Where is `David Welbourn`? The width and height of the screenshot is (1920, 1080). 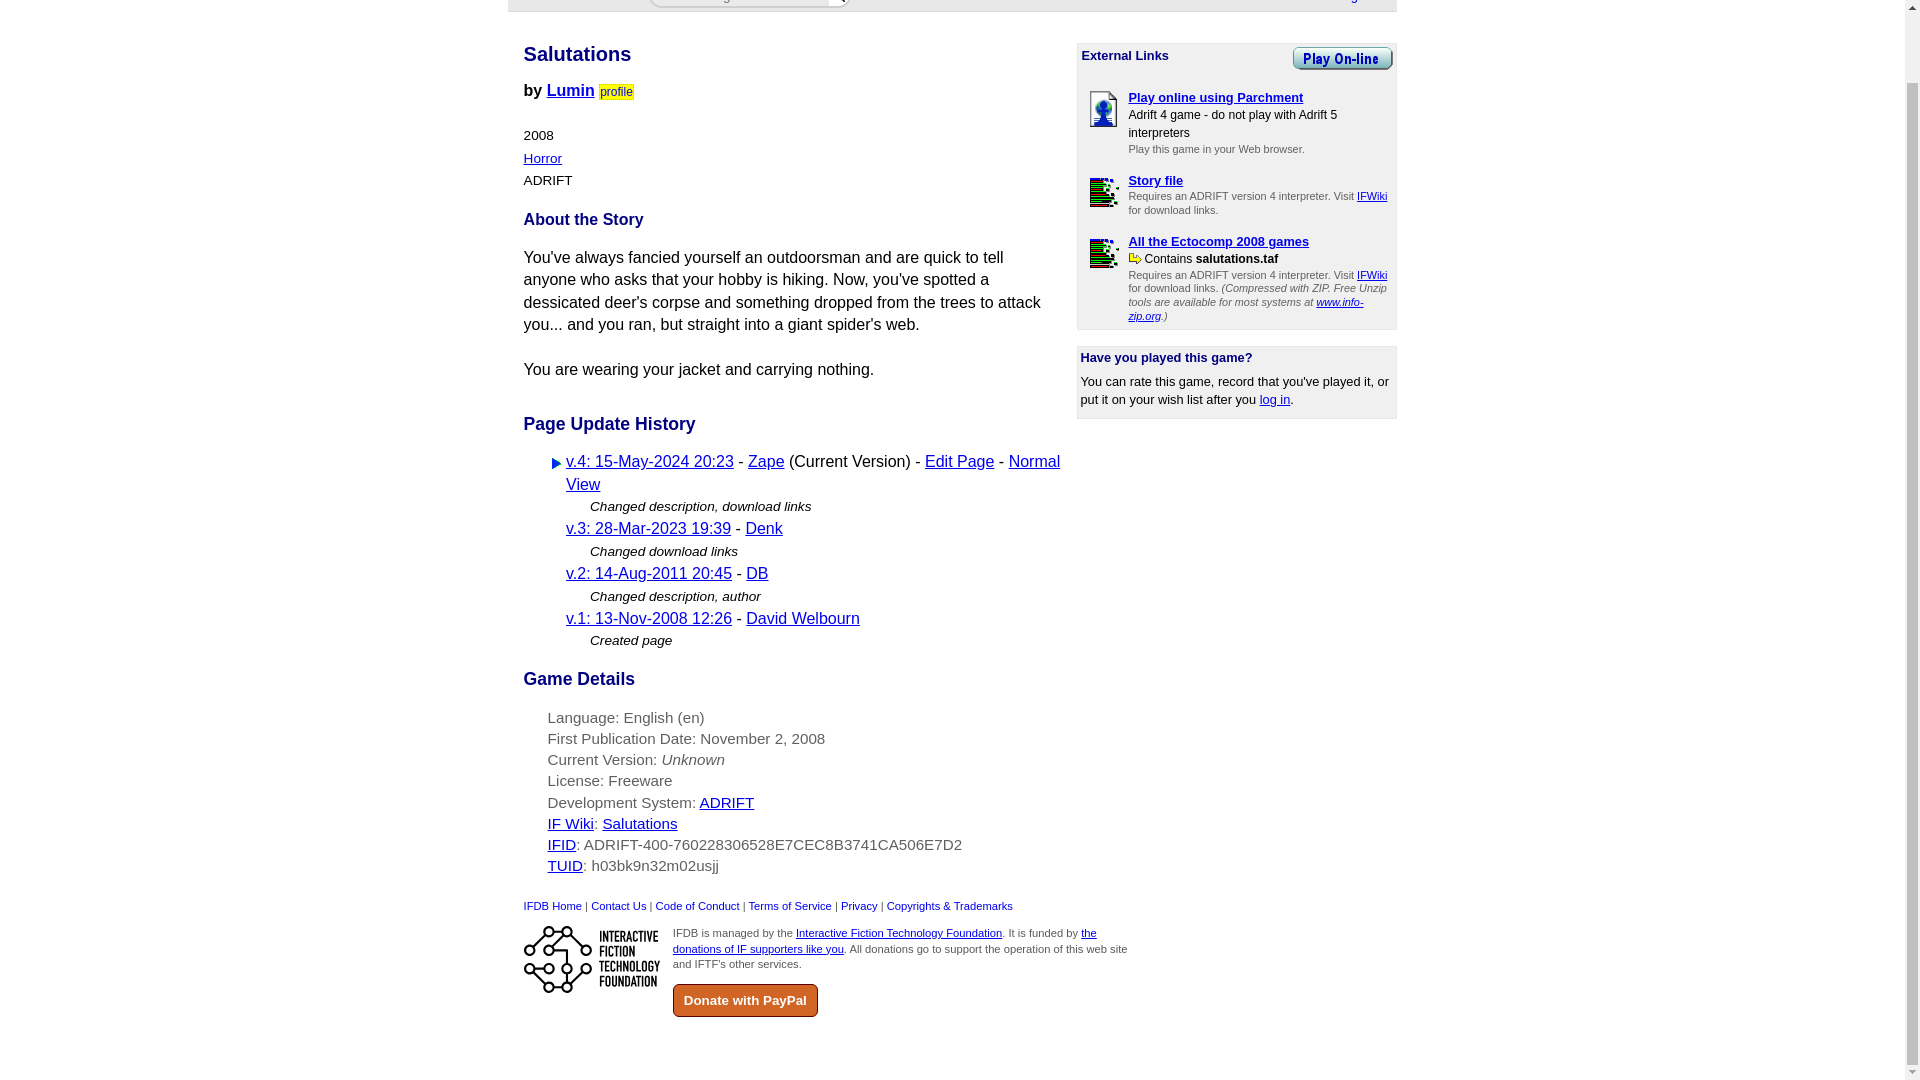
David Welbourn is located at coordinates (803, 618).